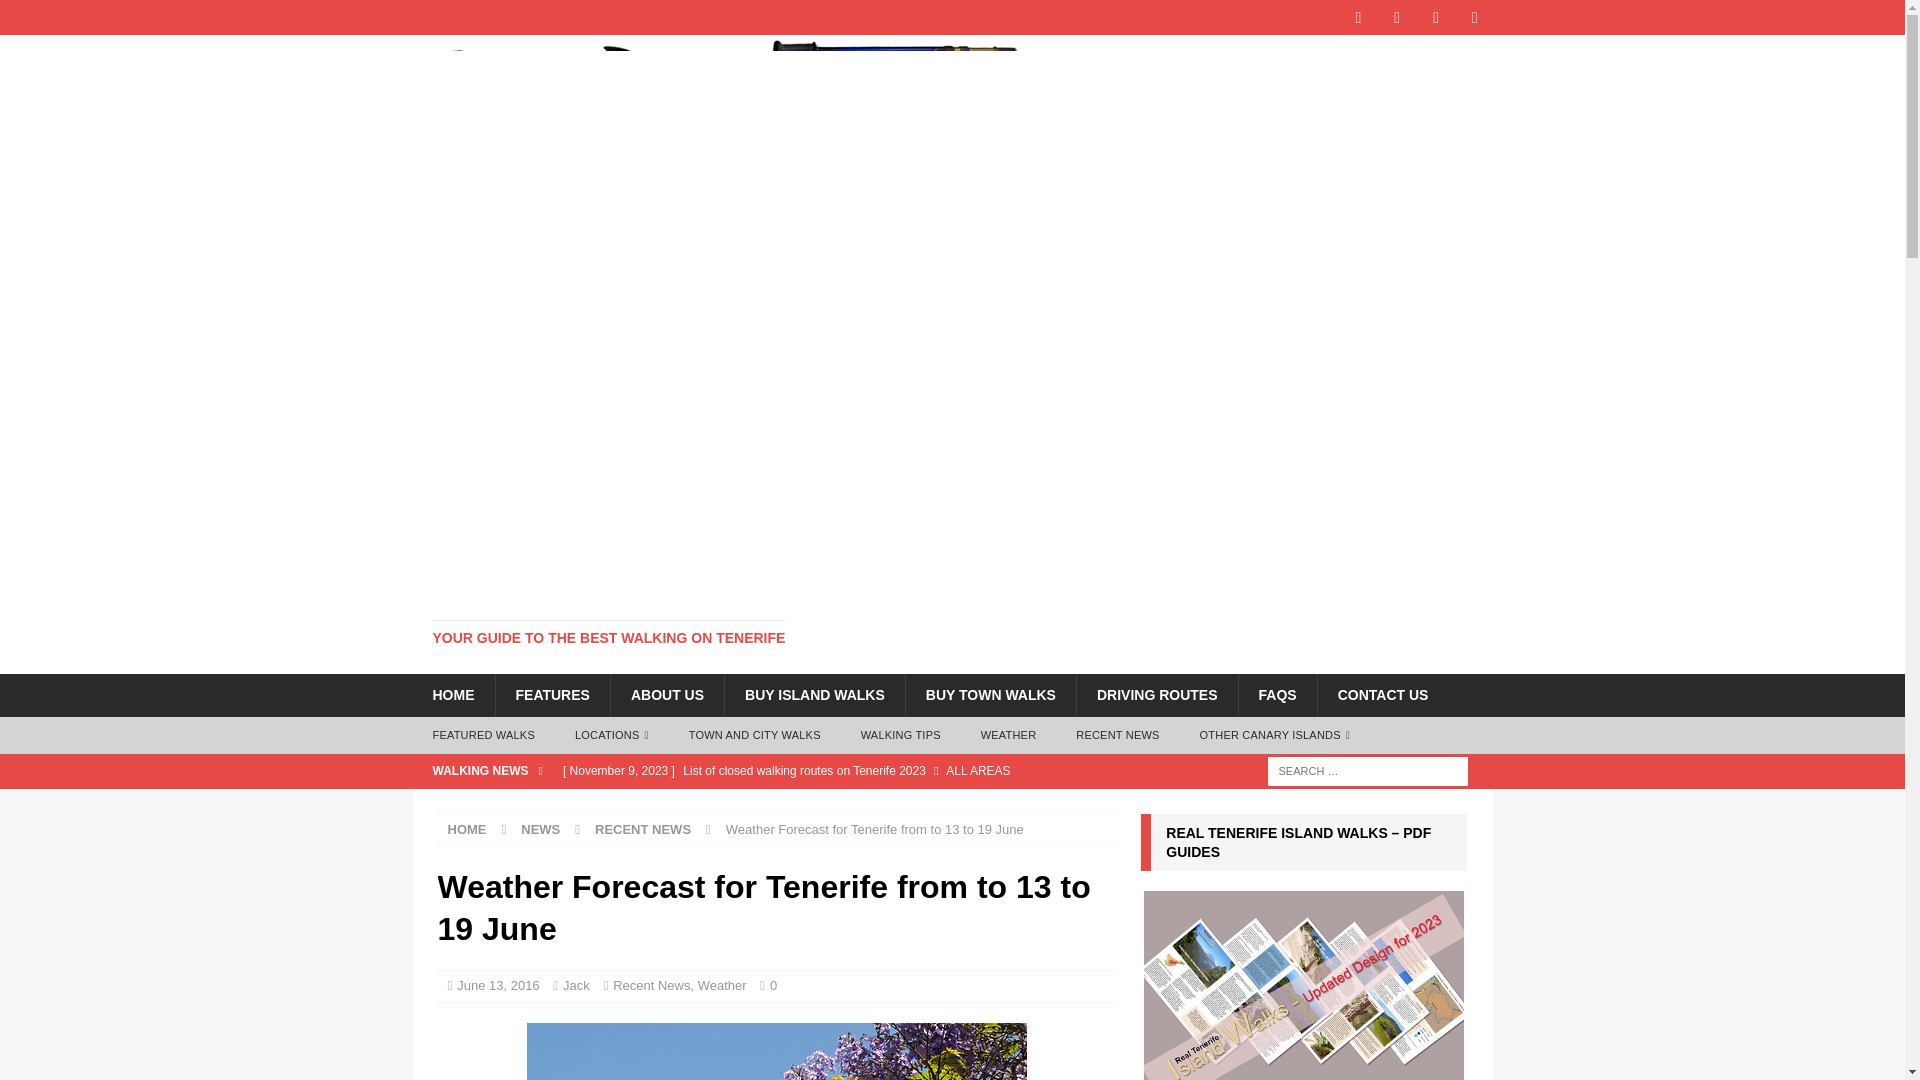  Describe the element at coordinates (900, 736) in the screenshot. I see `WALKING TIPS` at that location.